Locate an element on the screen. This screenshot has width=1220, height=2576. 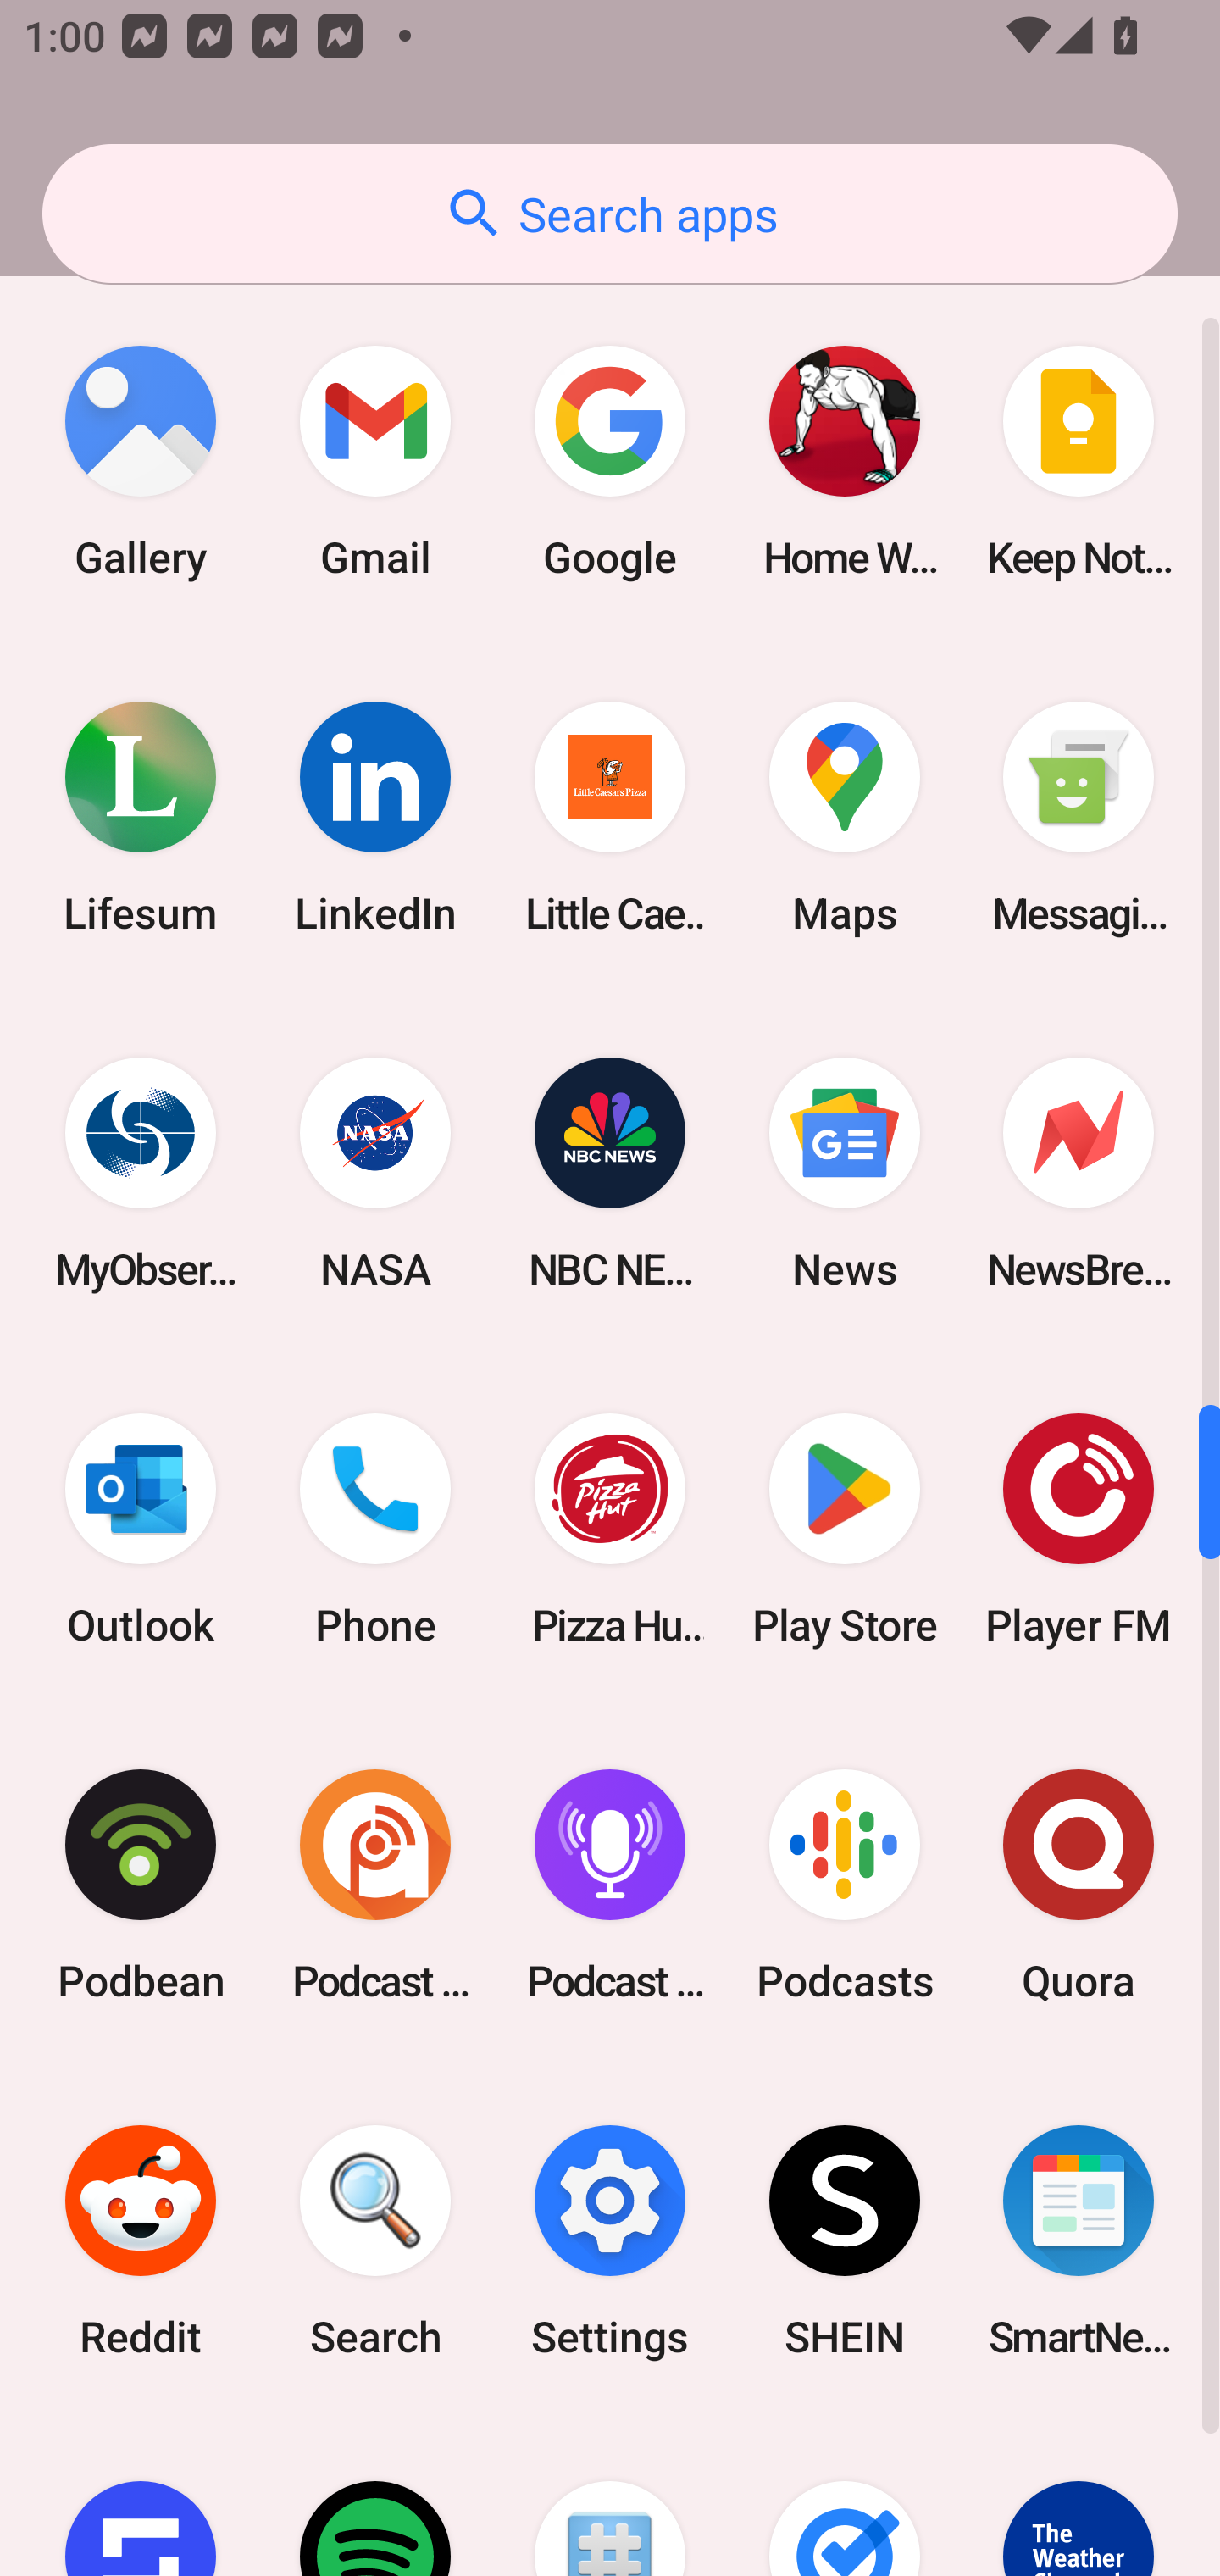
Quora is located at coordinates (1079, 1885).